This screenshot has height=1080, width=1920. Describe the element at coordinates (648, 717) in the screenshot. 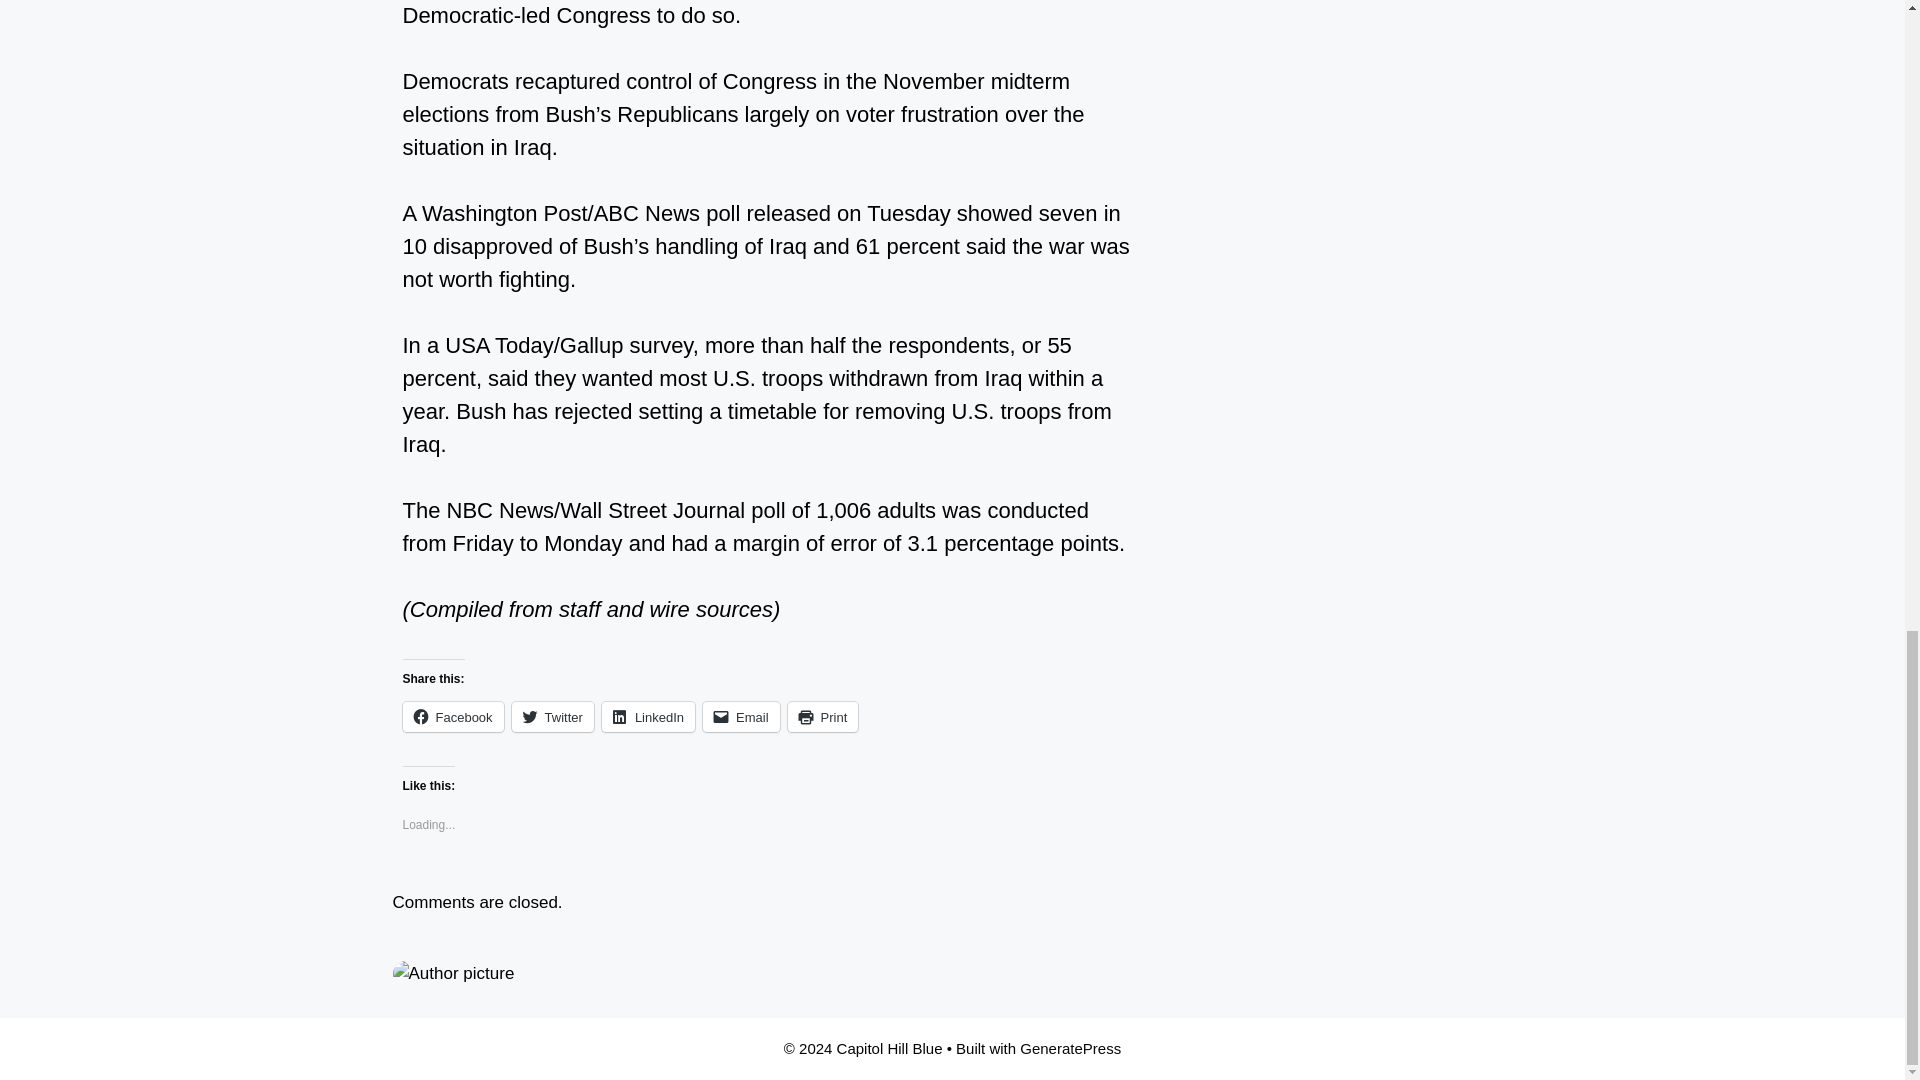

I see `Click to share on LinkedIn` at that location.